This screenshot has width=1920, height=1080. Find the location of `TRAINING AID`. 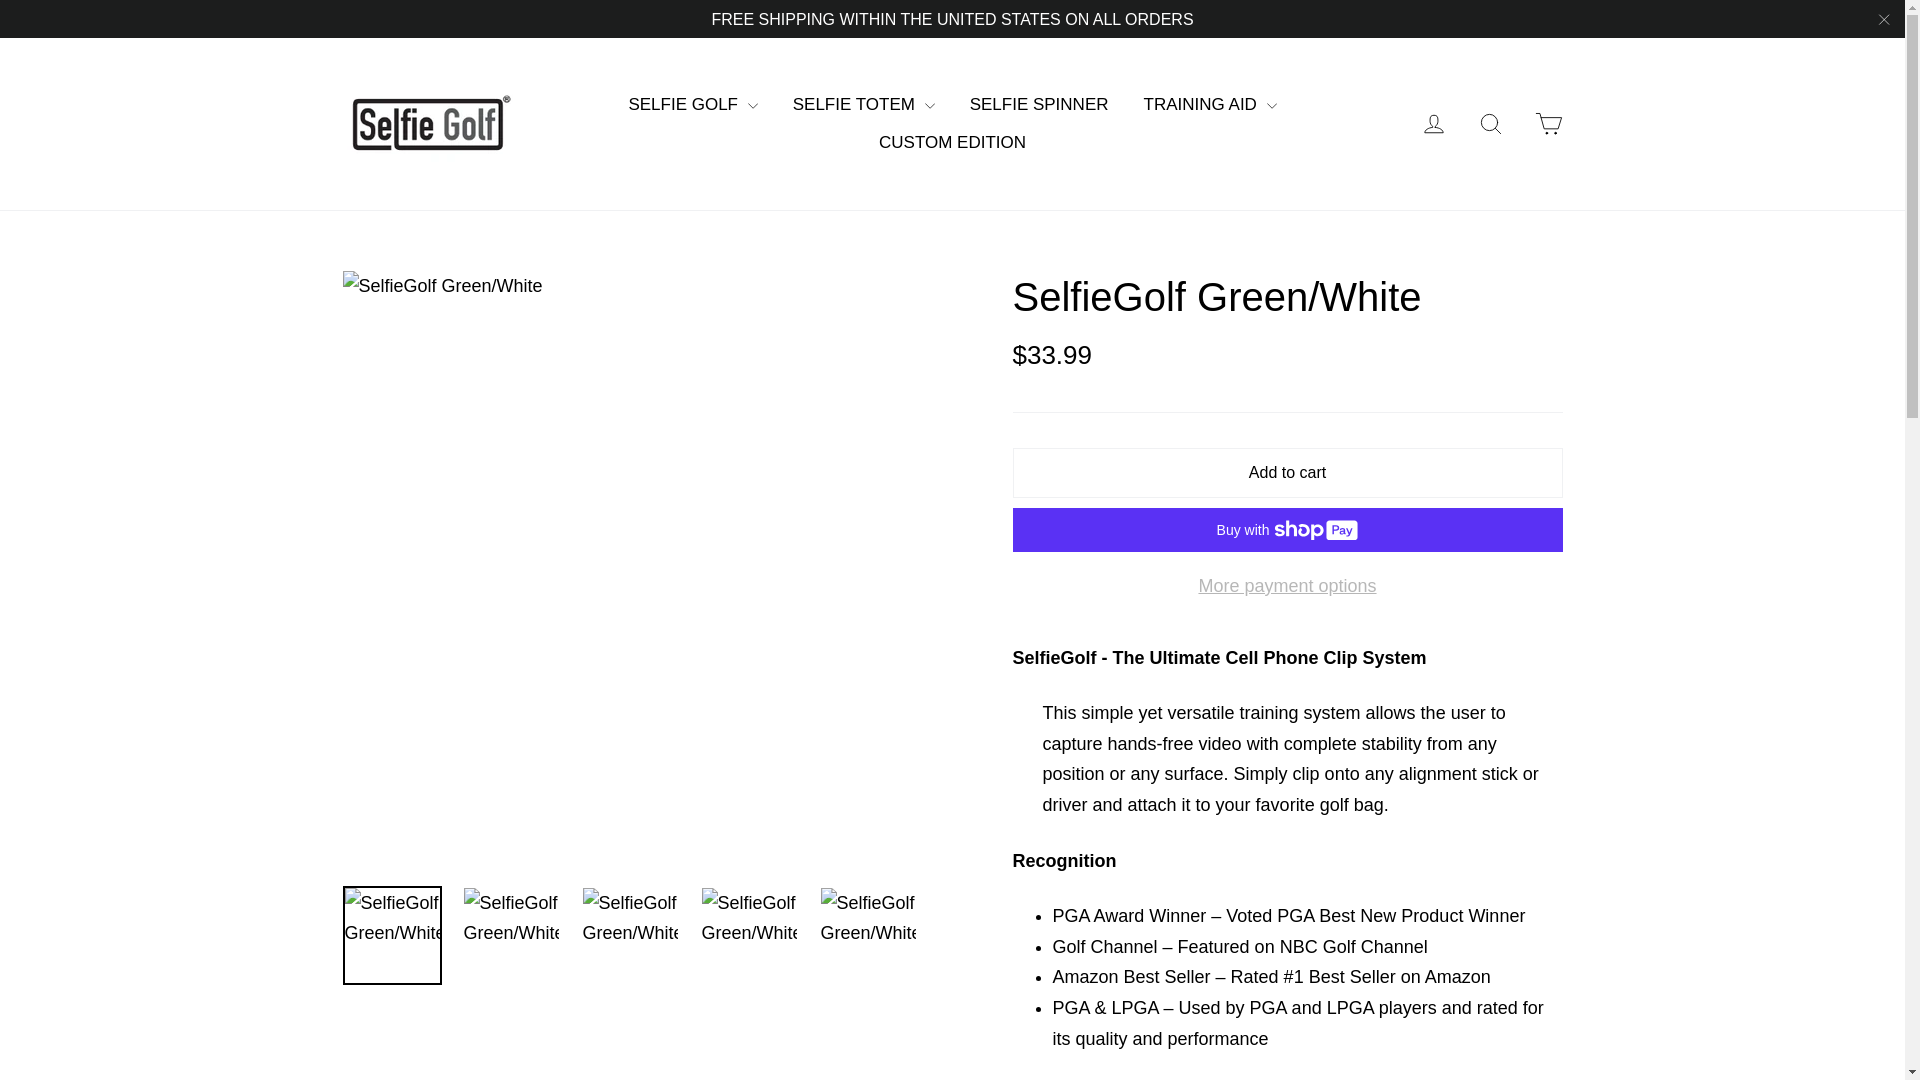

TRAINING AID is located at coordinates (1210, 106).